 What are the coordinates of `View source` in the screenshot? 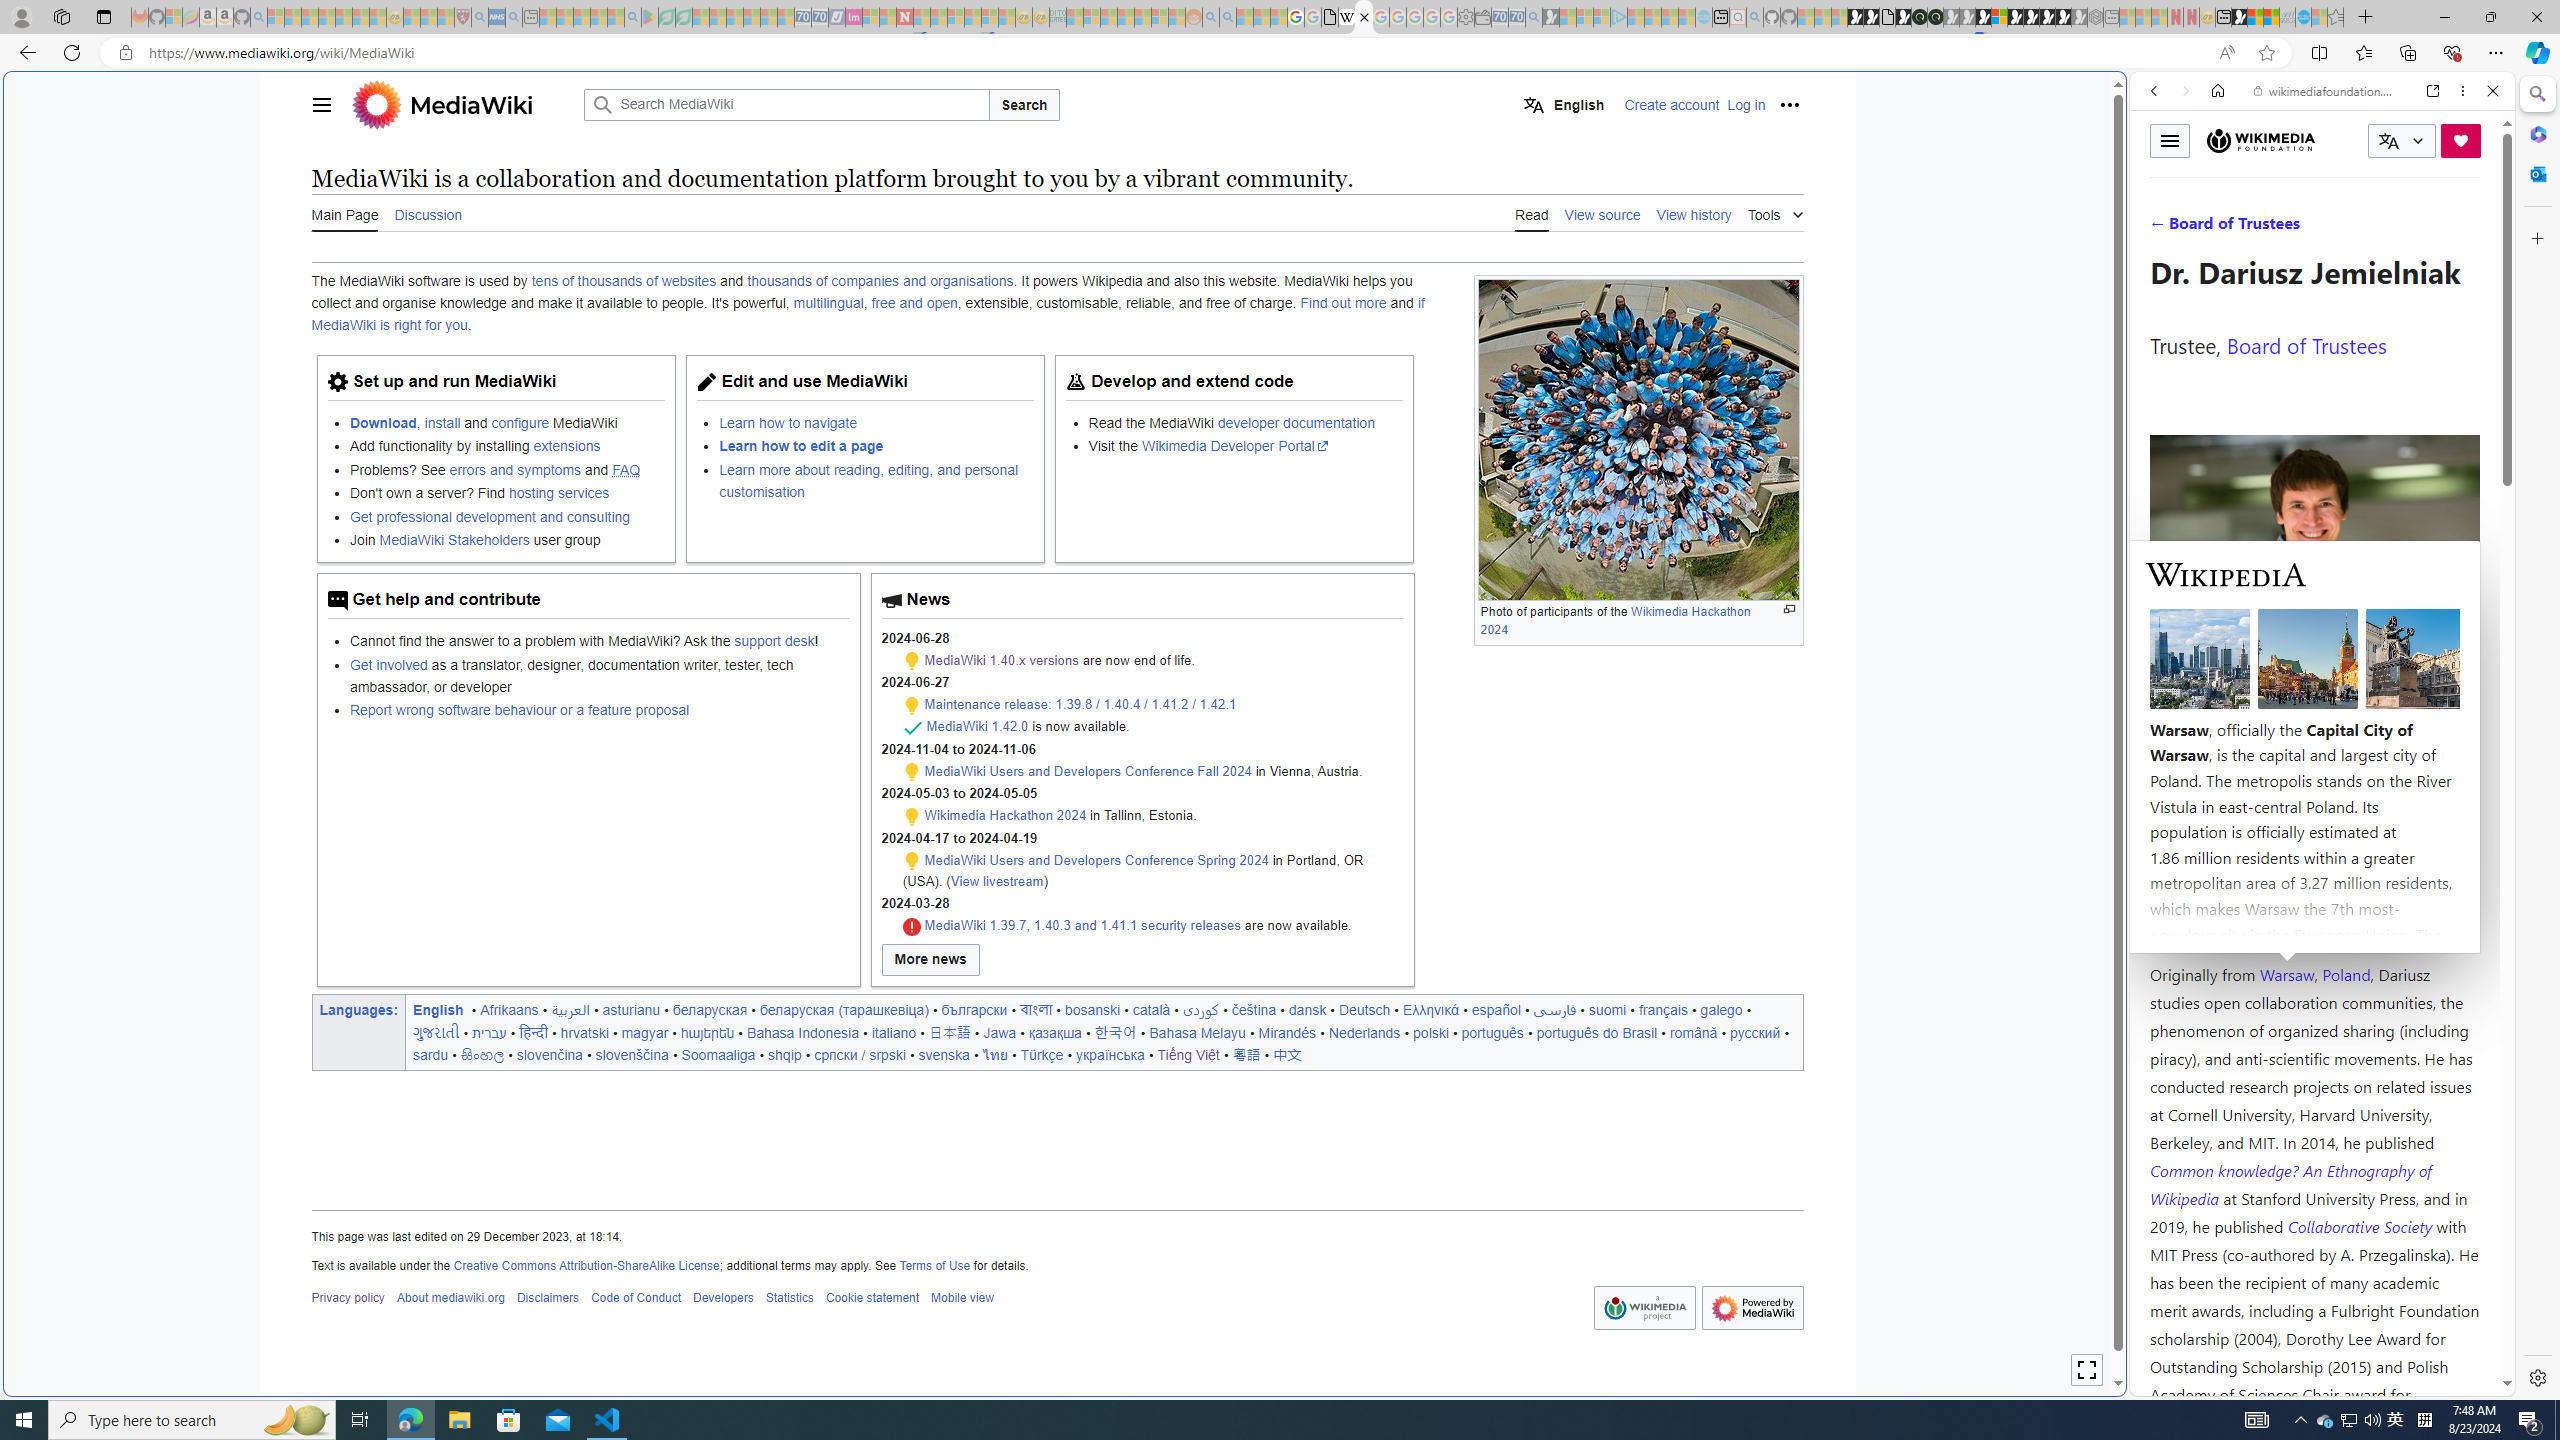 It's located at (1602, 214).